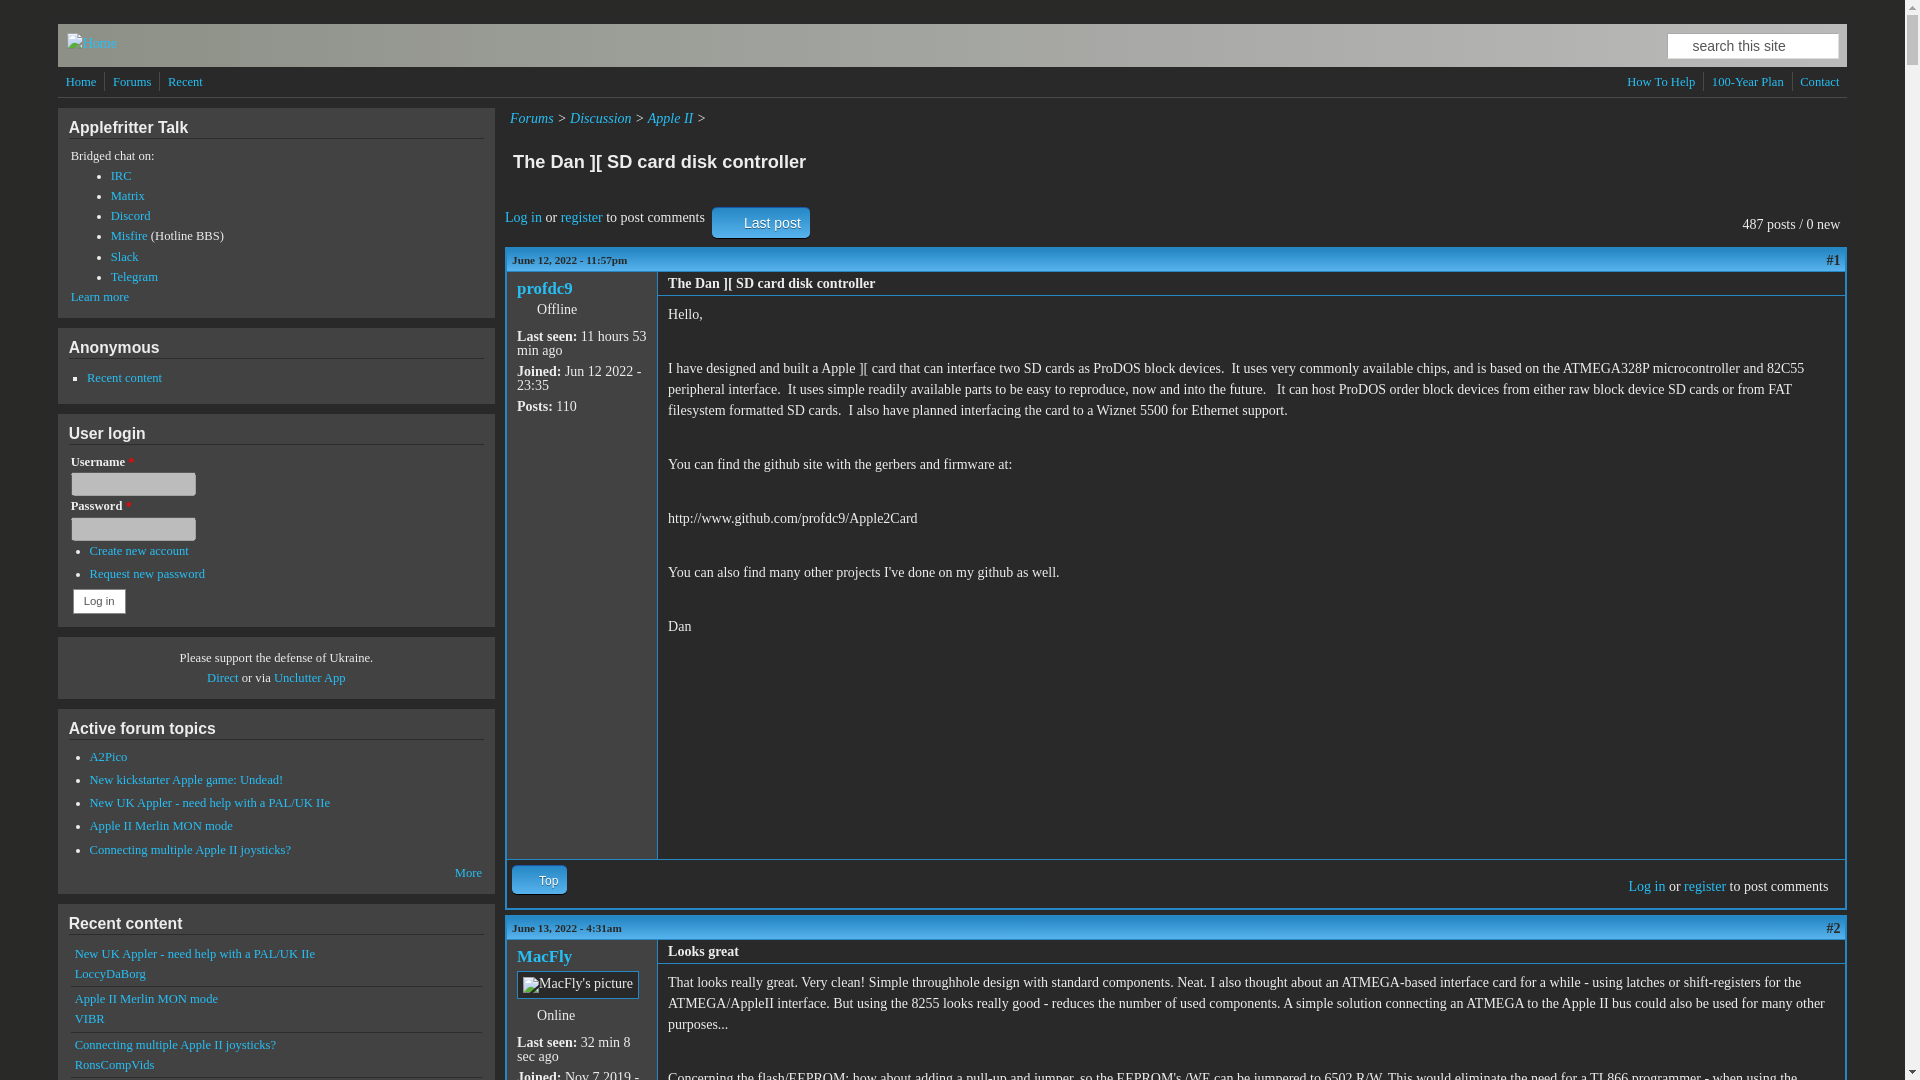  What do you see at coordinates (539, 880) in the screenshot?
I see `Top` at bounding box center [539, 880].